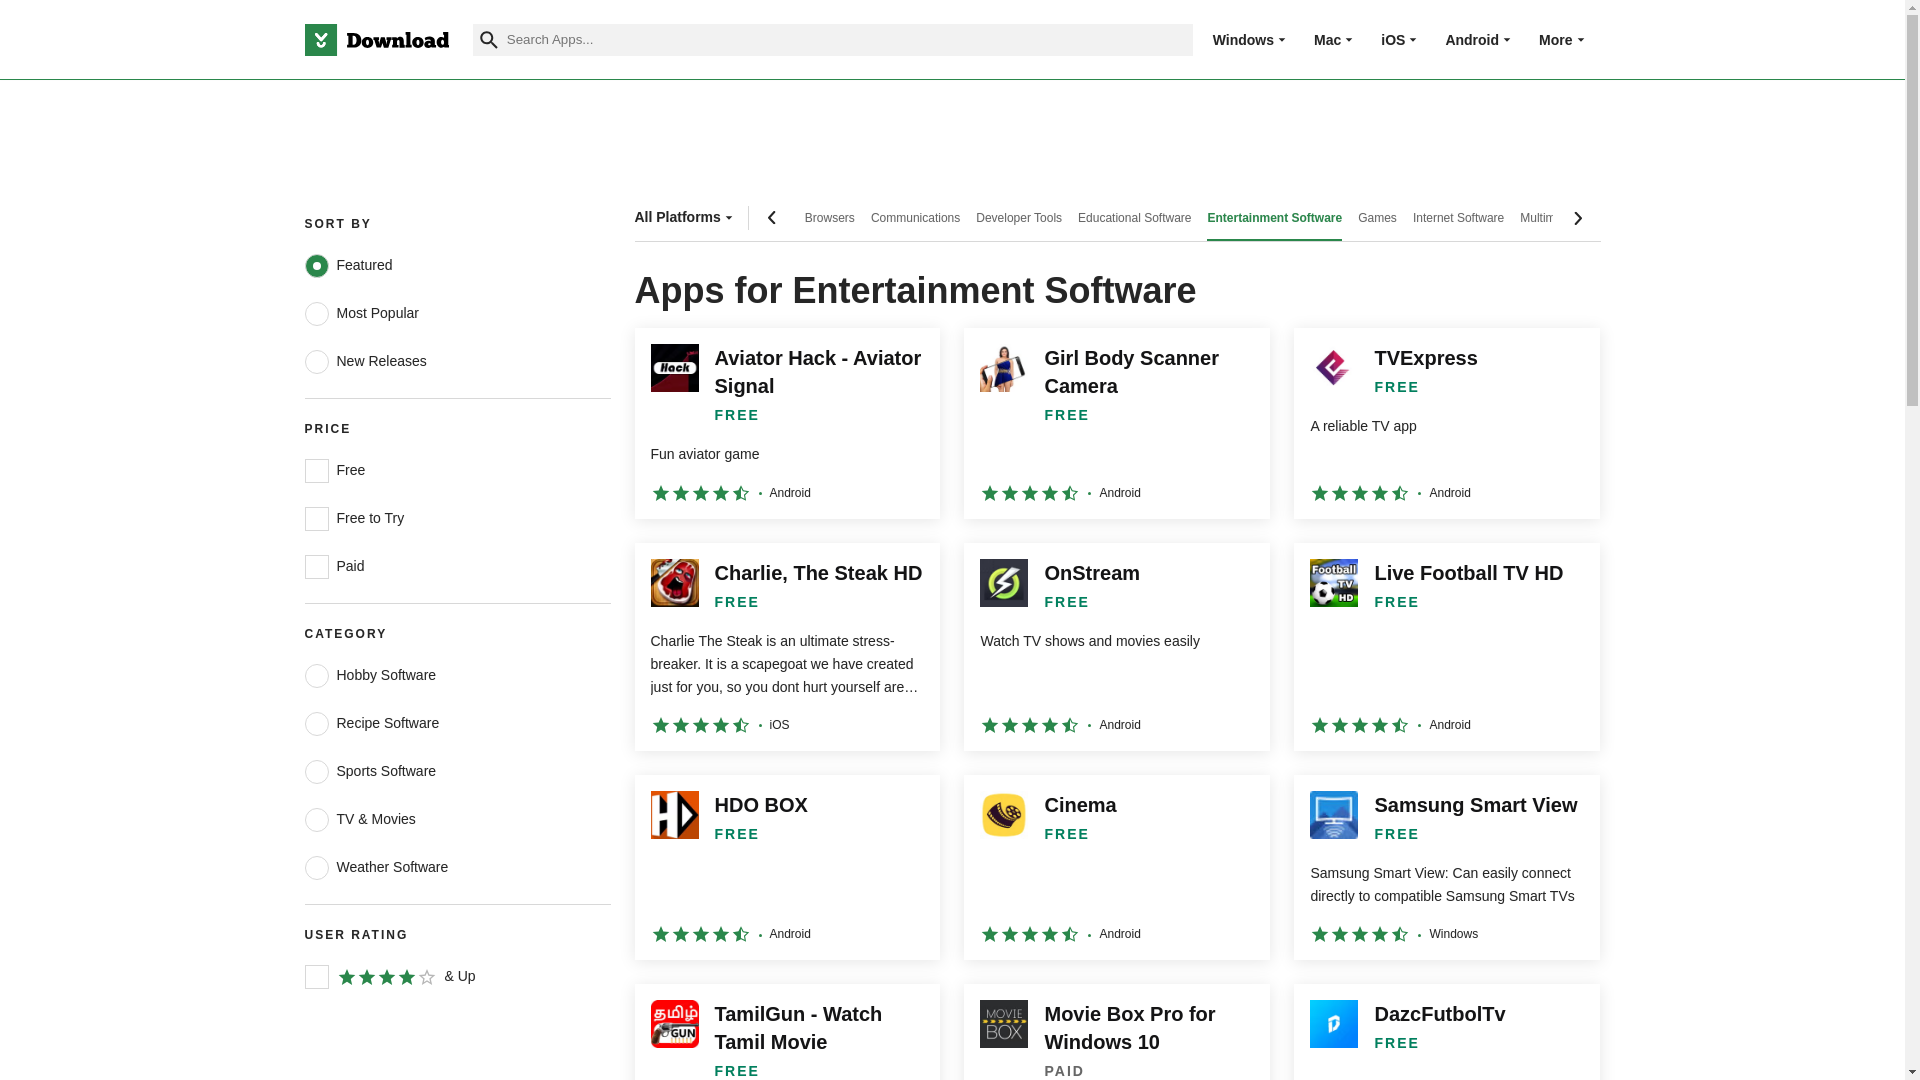  I want to click on 4up, so click(316, 977).